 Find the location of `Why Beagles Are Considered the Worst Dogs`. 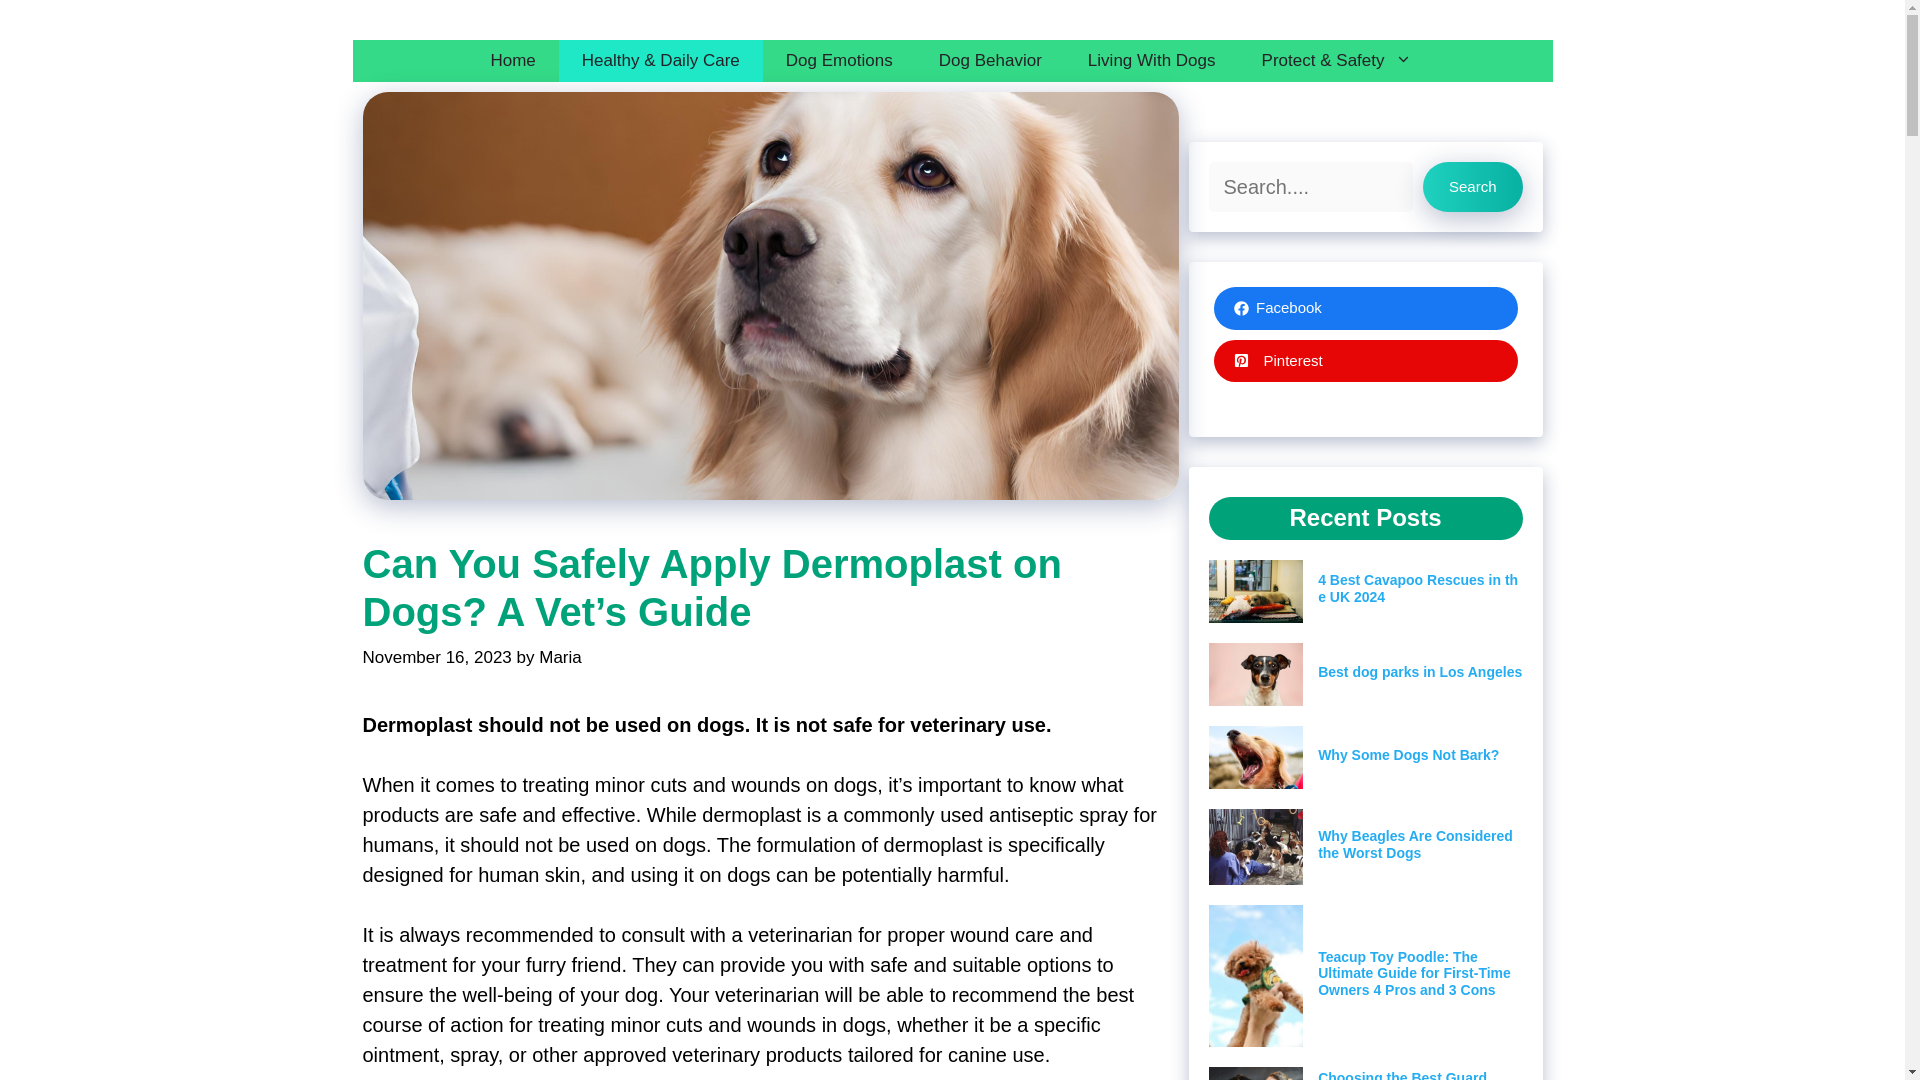

Why Beagles Are Considered the Worst Dogs is located at coordinates (1414, 844).